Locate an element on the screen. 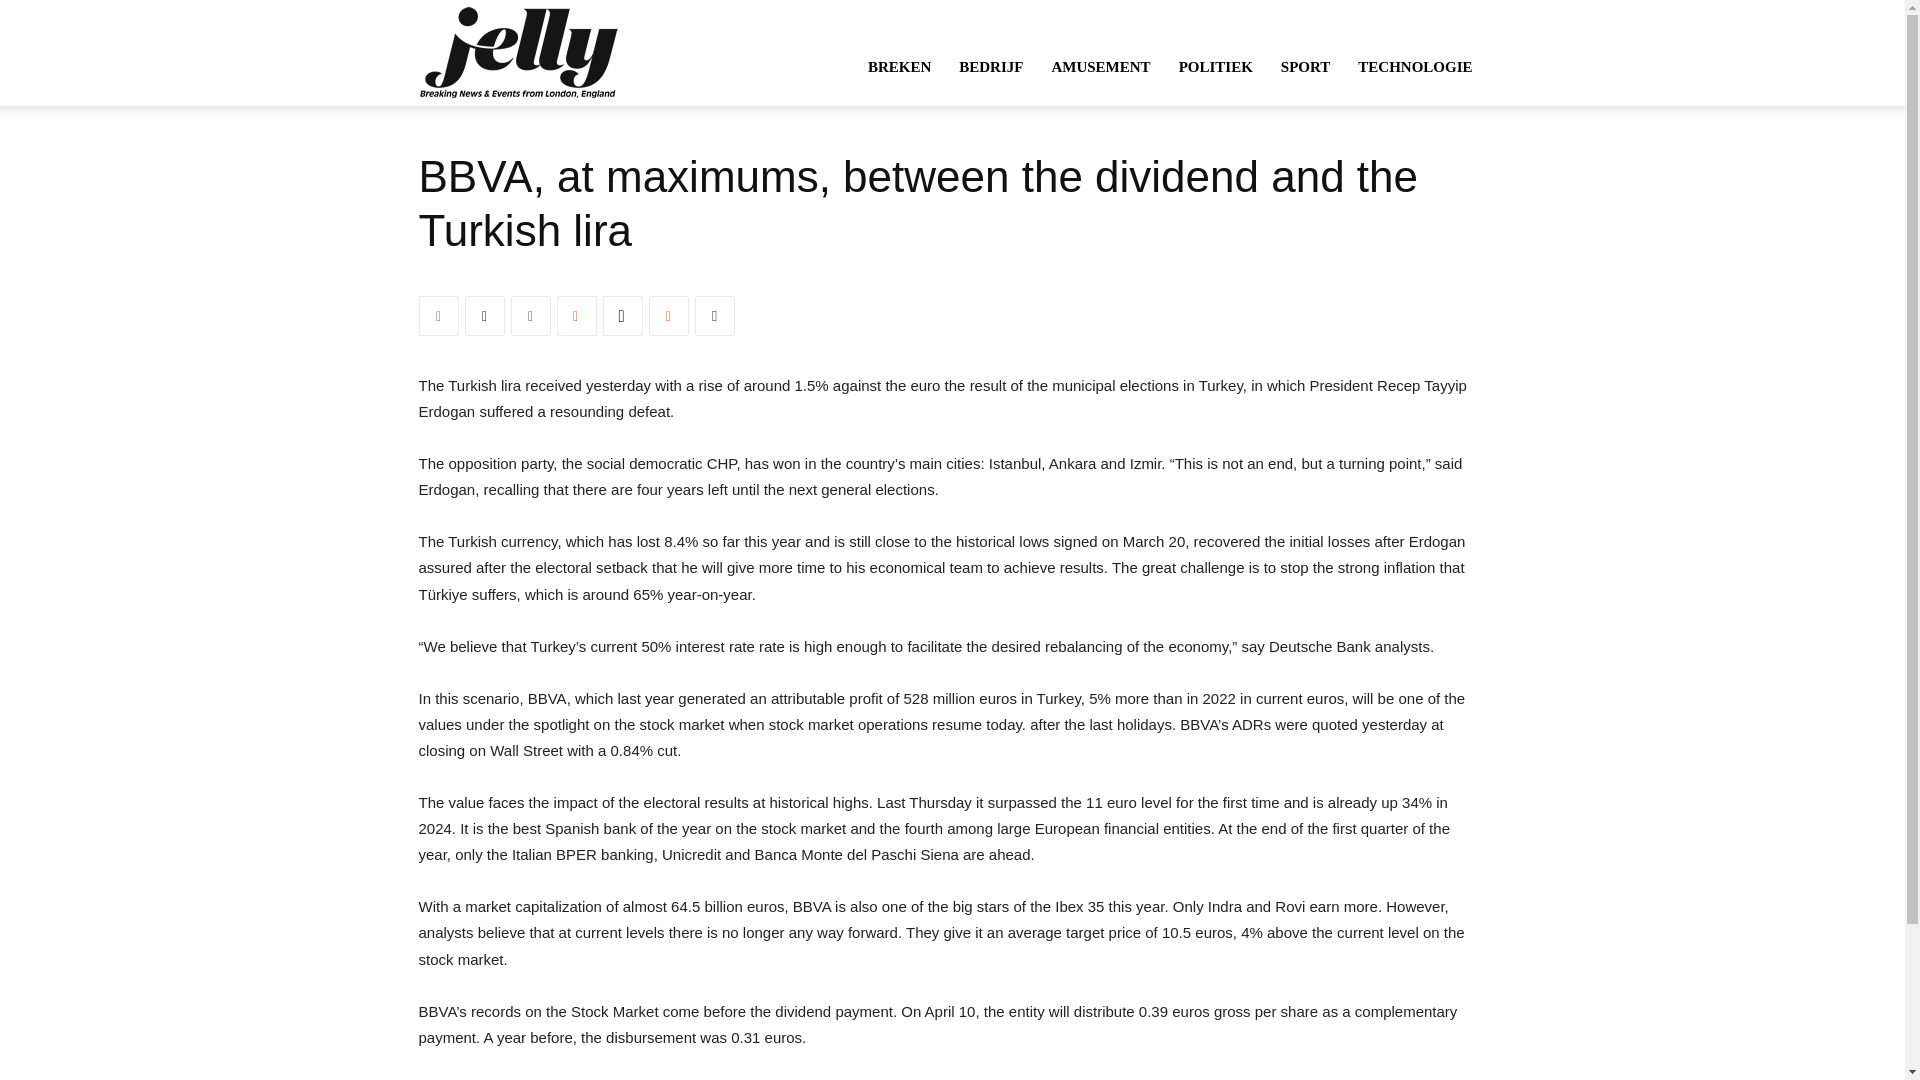 The image size is (1920, 1080). BREKEN is located at coordinates (899, 66).